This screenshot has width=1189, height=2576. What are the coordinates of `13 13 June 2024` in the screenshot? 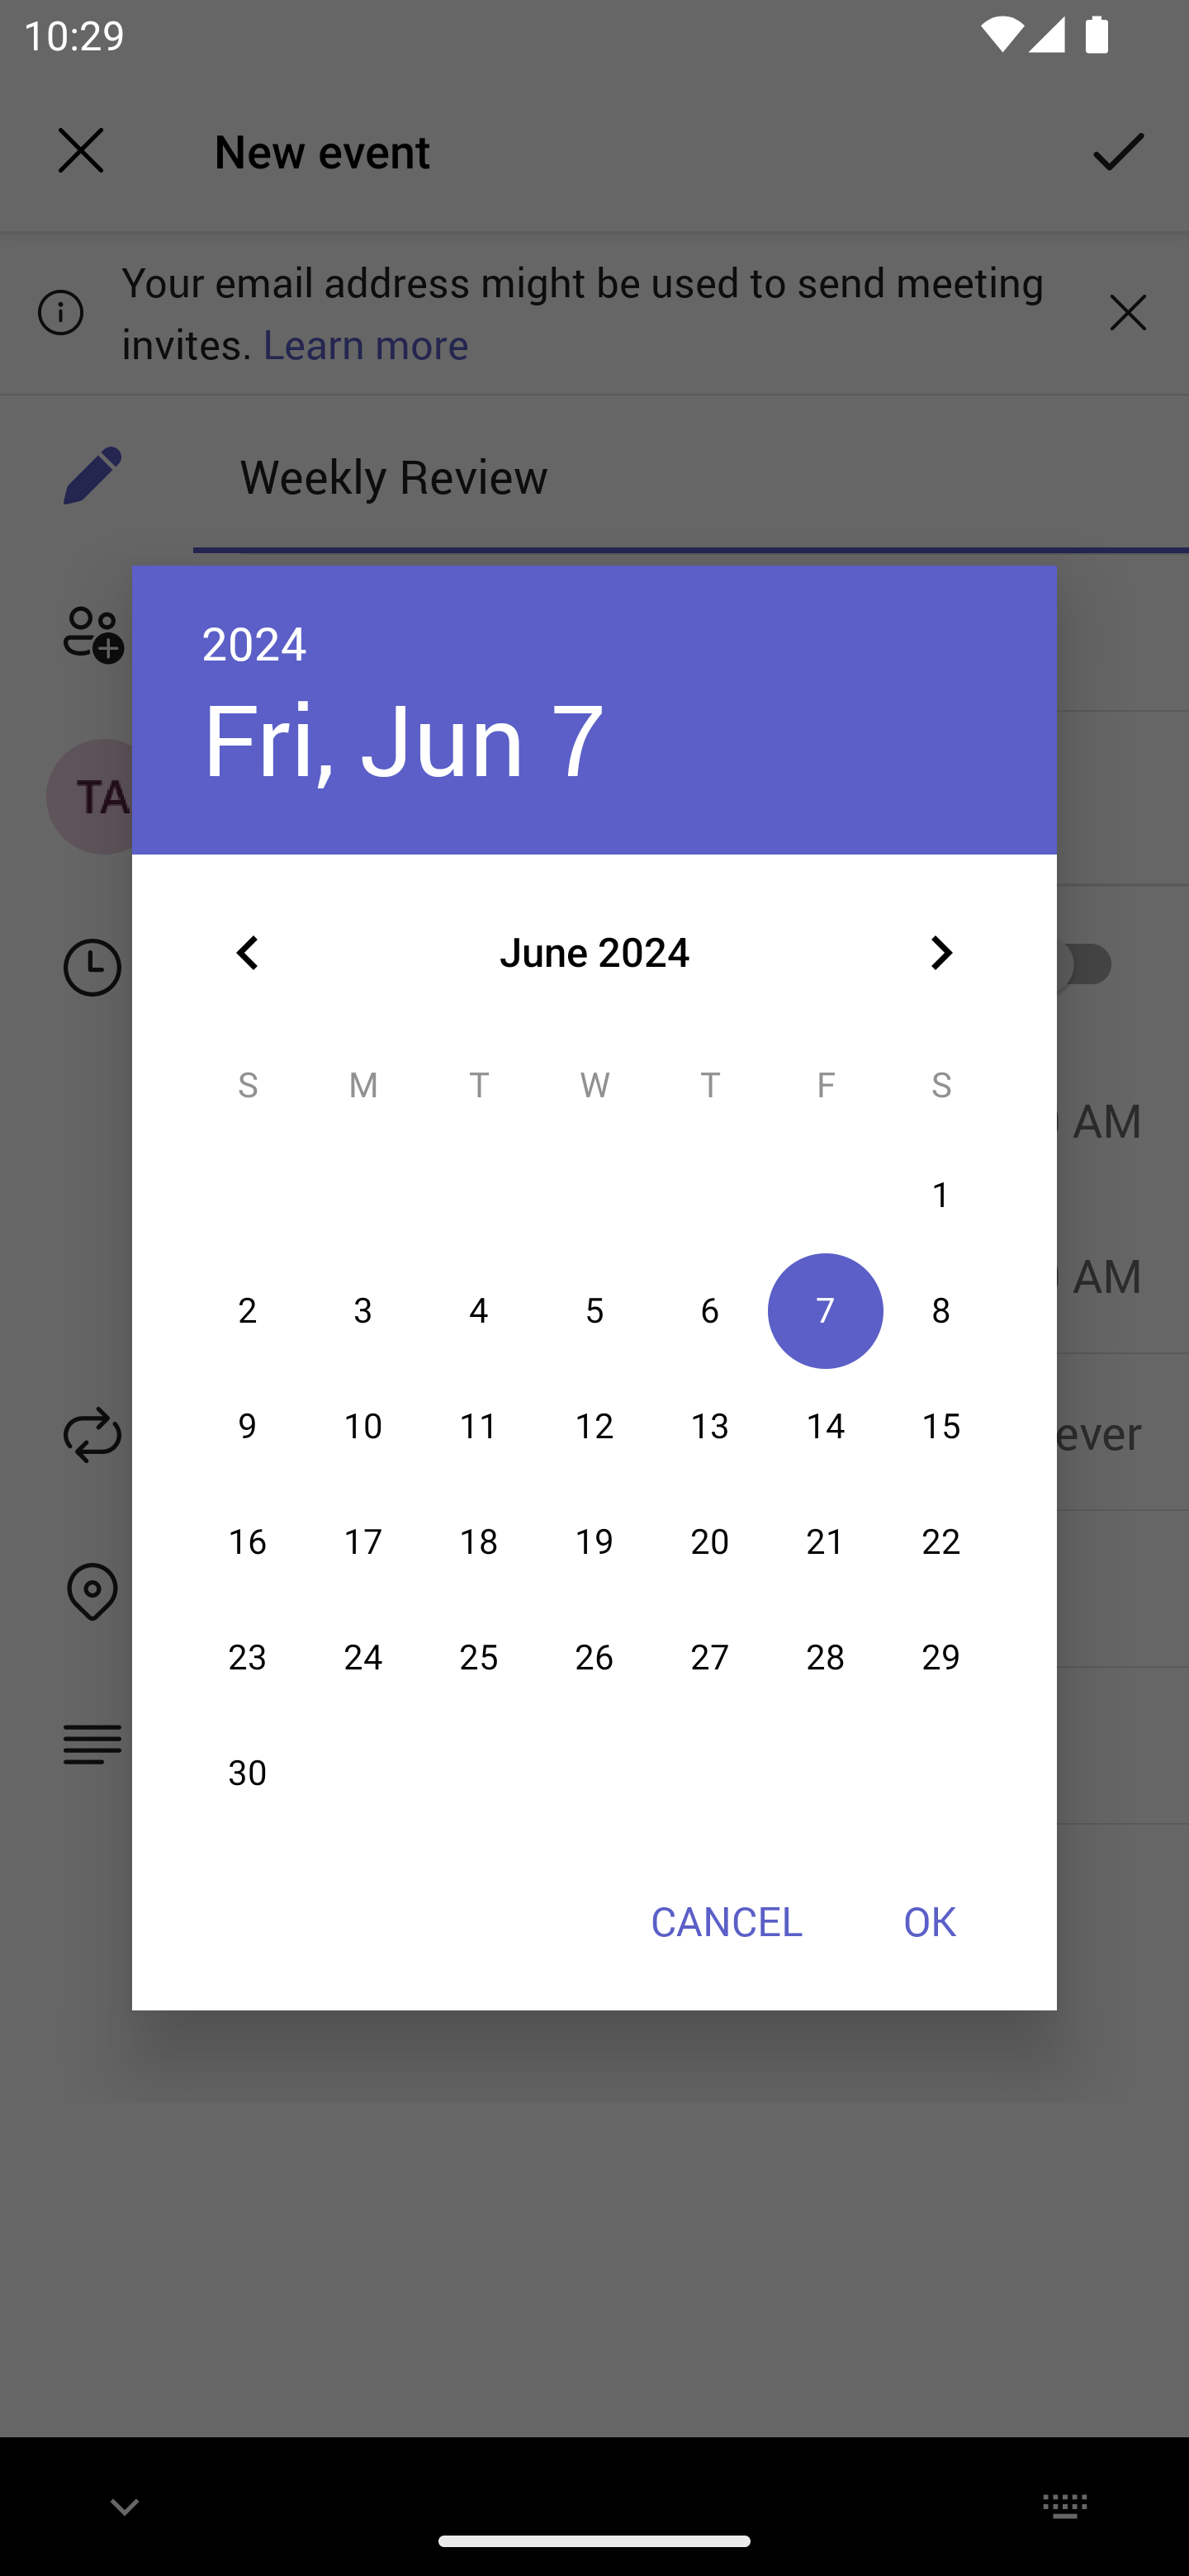 It's located at (710, 1425).